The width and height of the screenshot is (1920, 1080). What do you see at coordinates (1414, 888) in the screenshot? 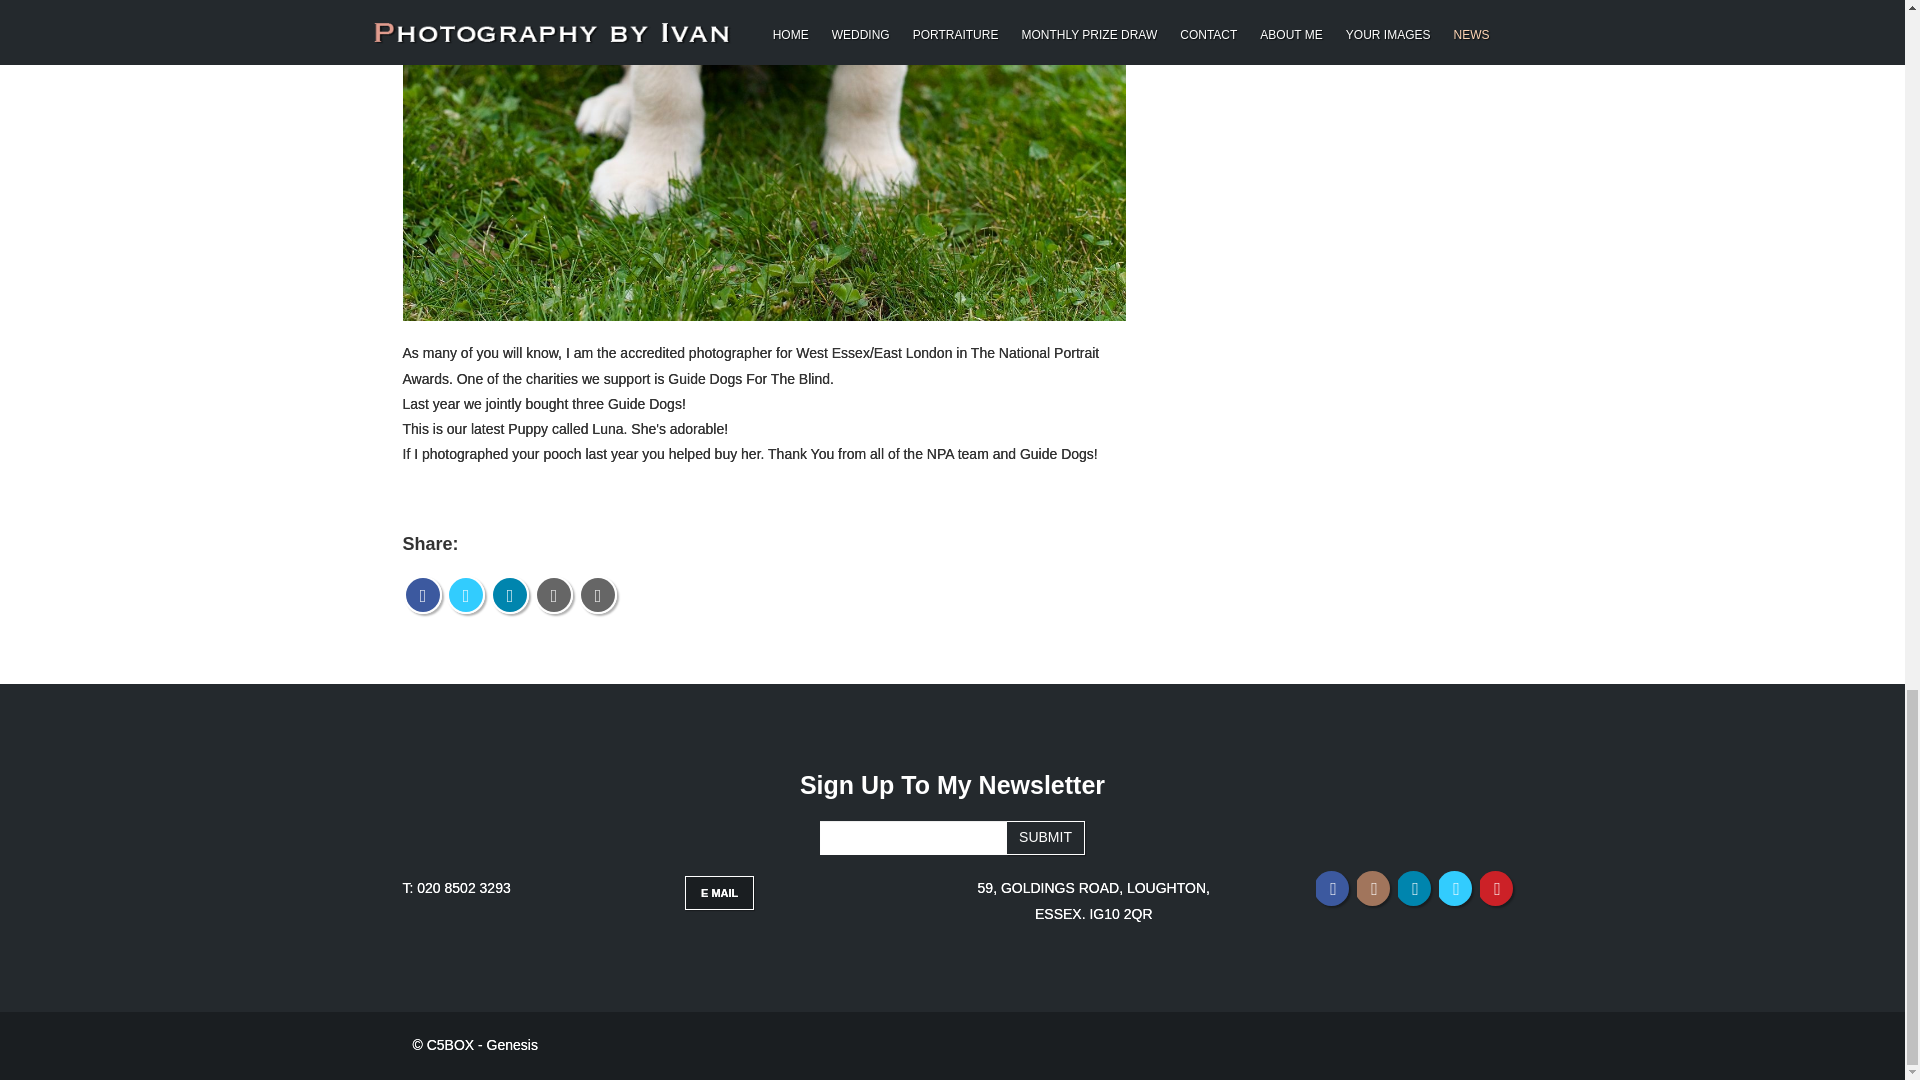
I see `LinkedIn` at bounding box center [1414, 888].